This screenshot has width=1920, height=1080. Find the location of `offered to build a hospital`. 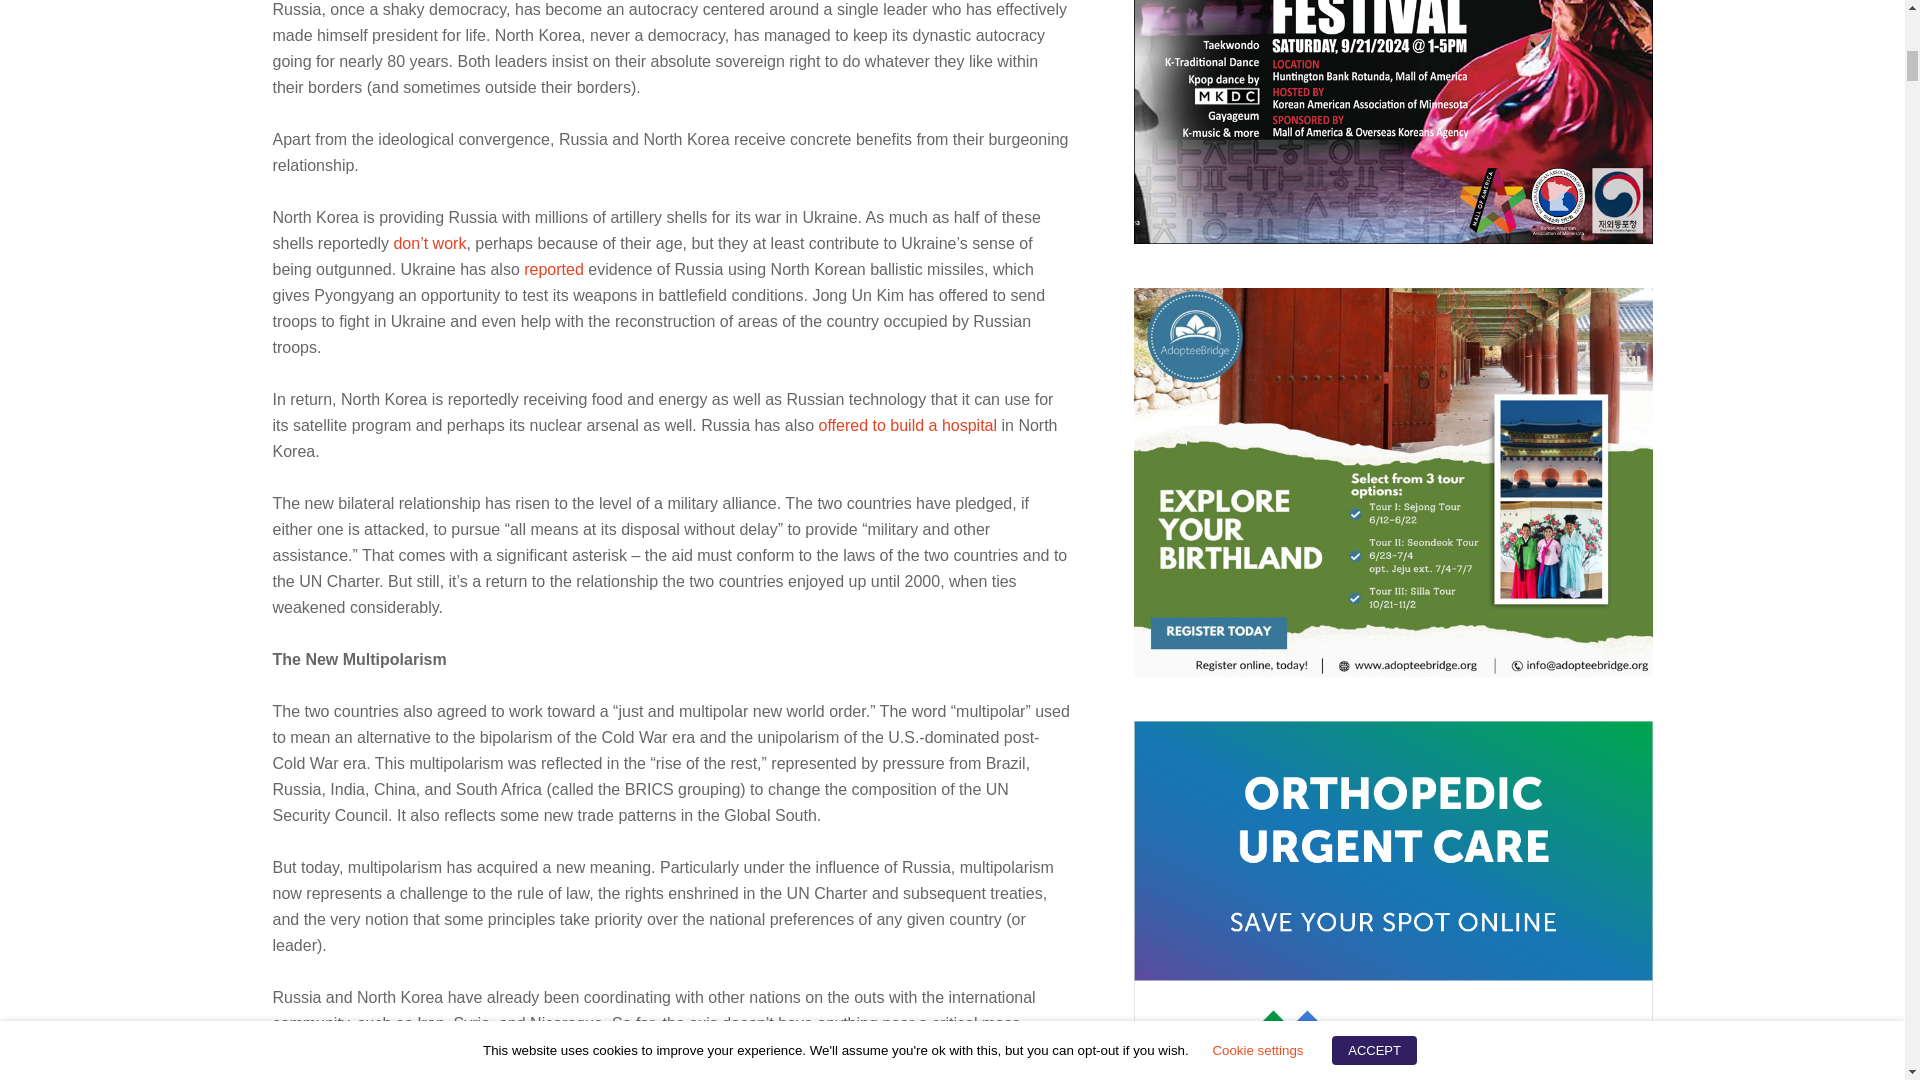

offered to build a hospital is located at coordinates (908, 425).